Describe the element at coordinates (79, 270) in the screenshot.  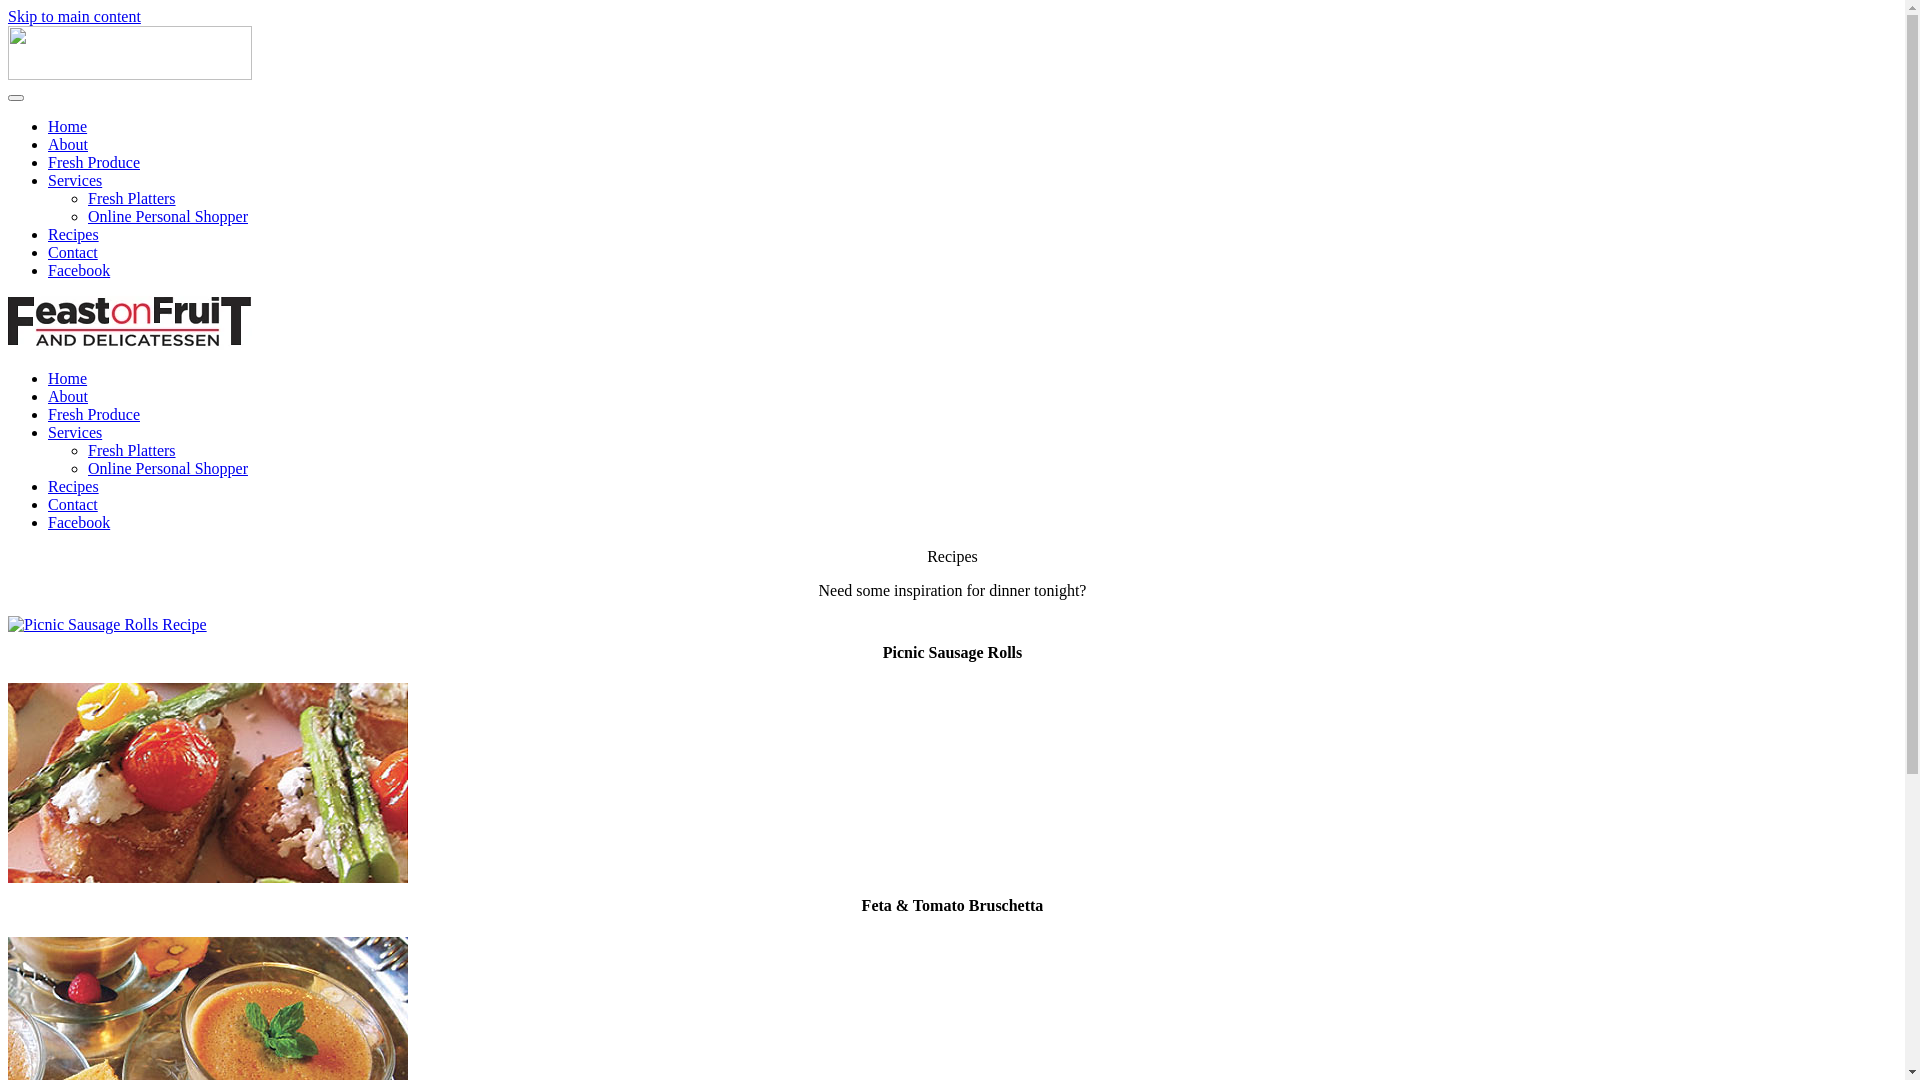
I see `Facebook` at that location.